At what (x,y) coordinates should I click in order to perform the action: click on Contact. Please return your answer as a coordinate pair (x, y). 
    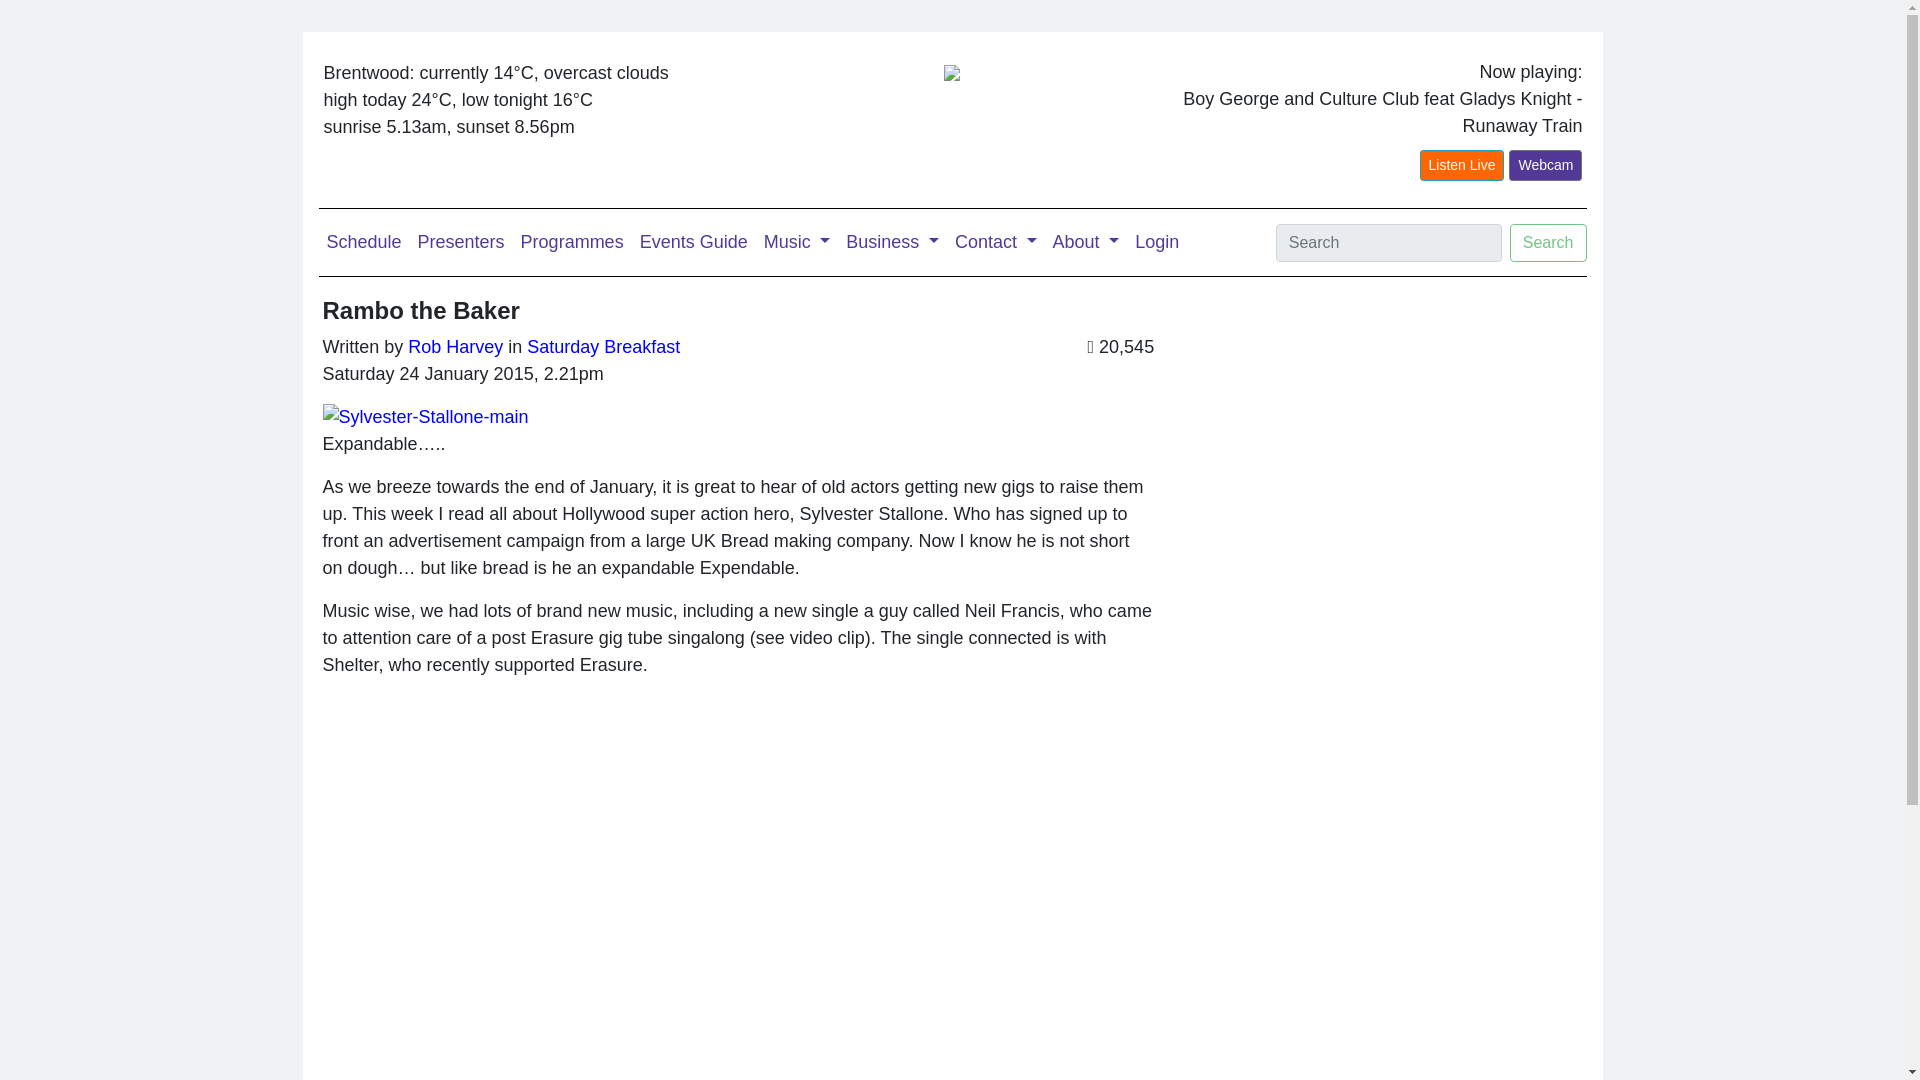
    Looking at the image, I should click on (995, 242).